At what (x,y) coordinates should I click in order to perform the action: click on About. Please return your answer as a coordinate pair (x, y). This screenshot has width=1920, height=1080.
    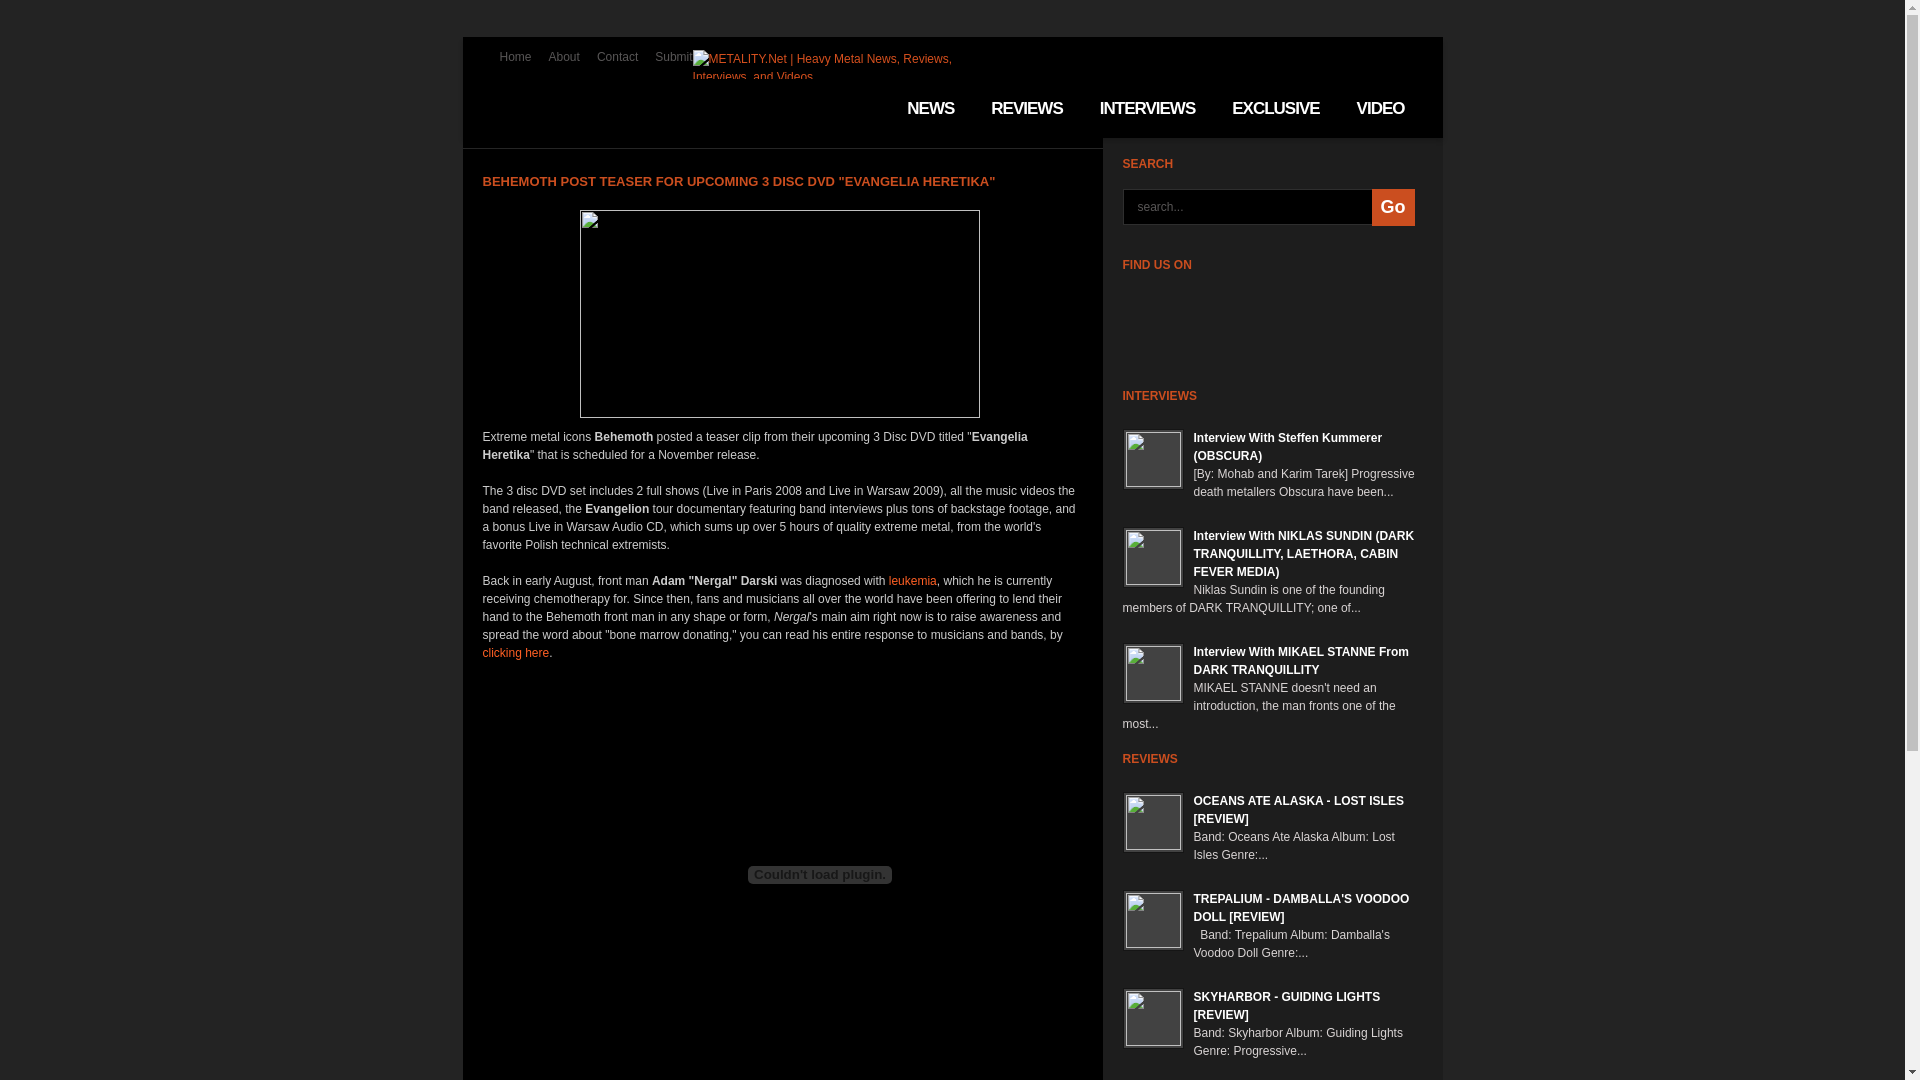
    Looking at the image, I should click on (564, 57).